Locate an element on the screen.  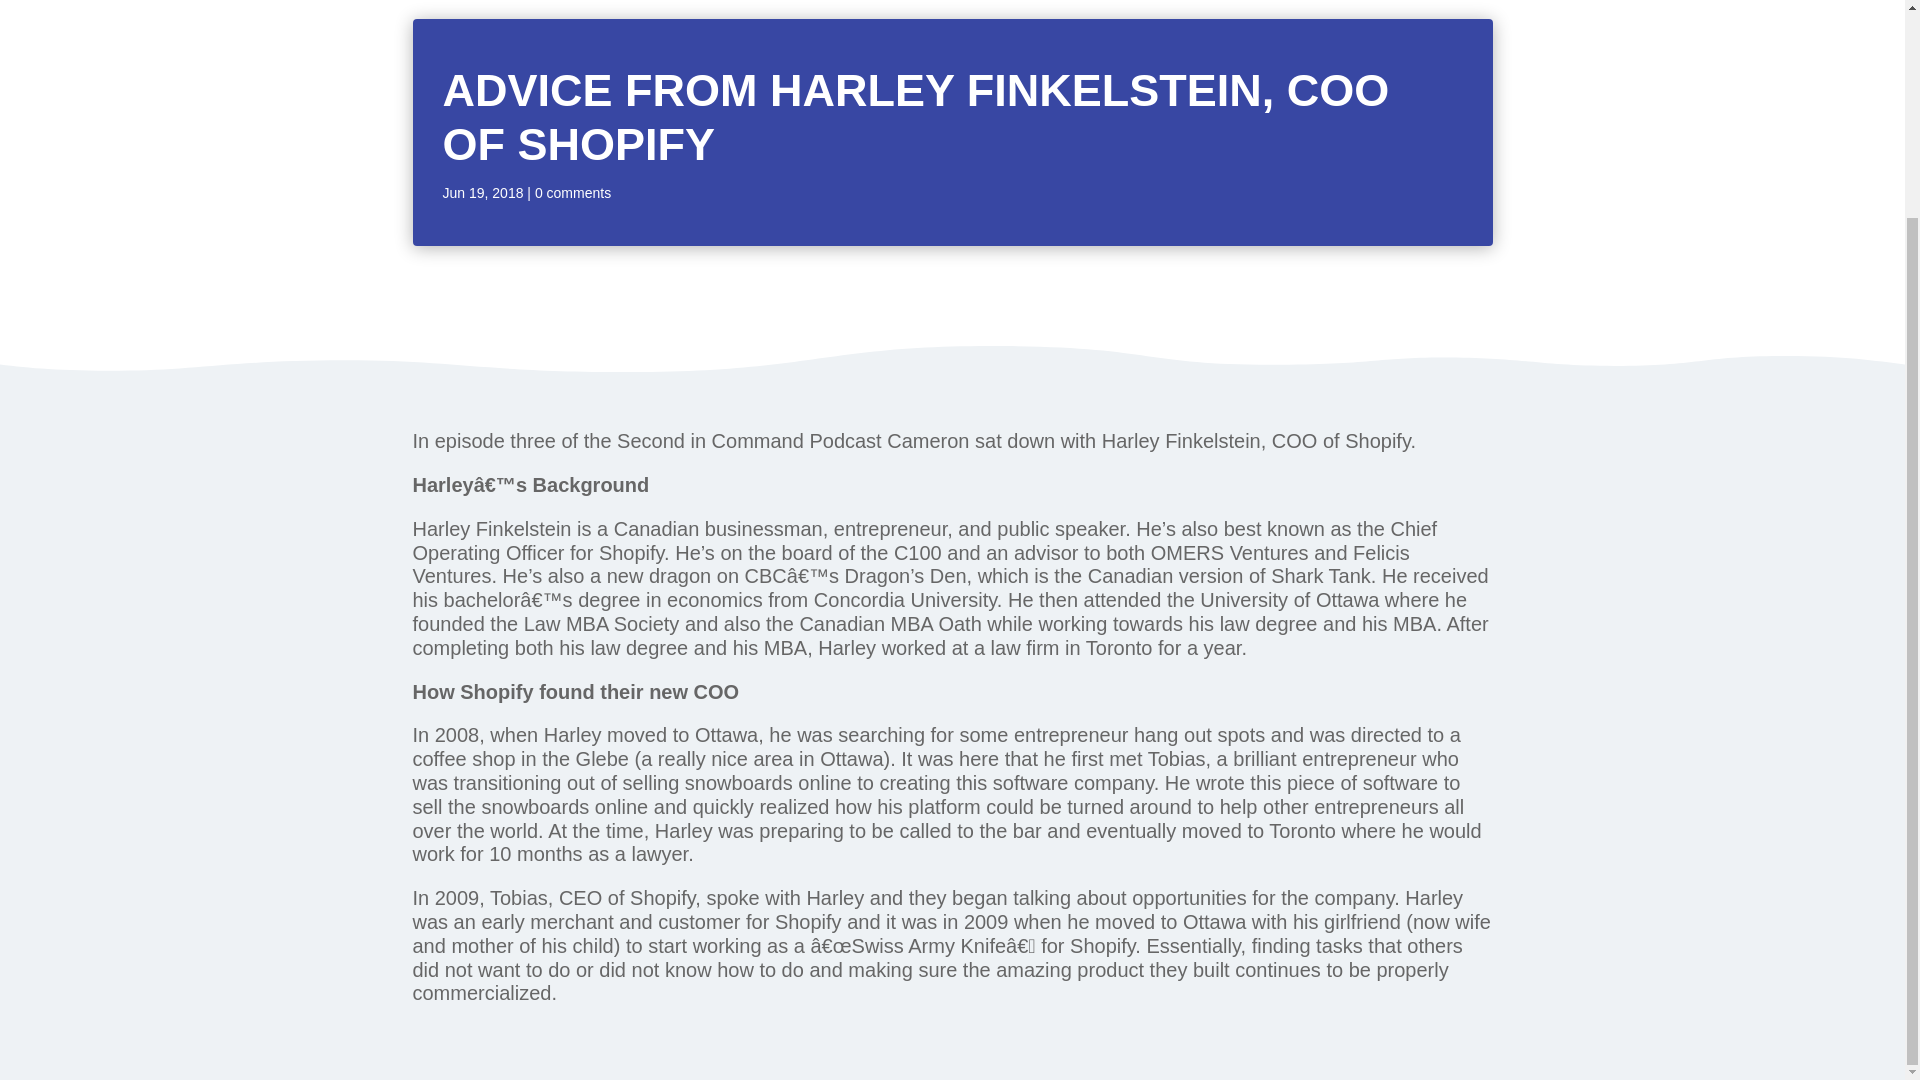
0 comments is located at coordinates (572, 192).